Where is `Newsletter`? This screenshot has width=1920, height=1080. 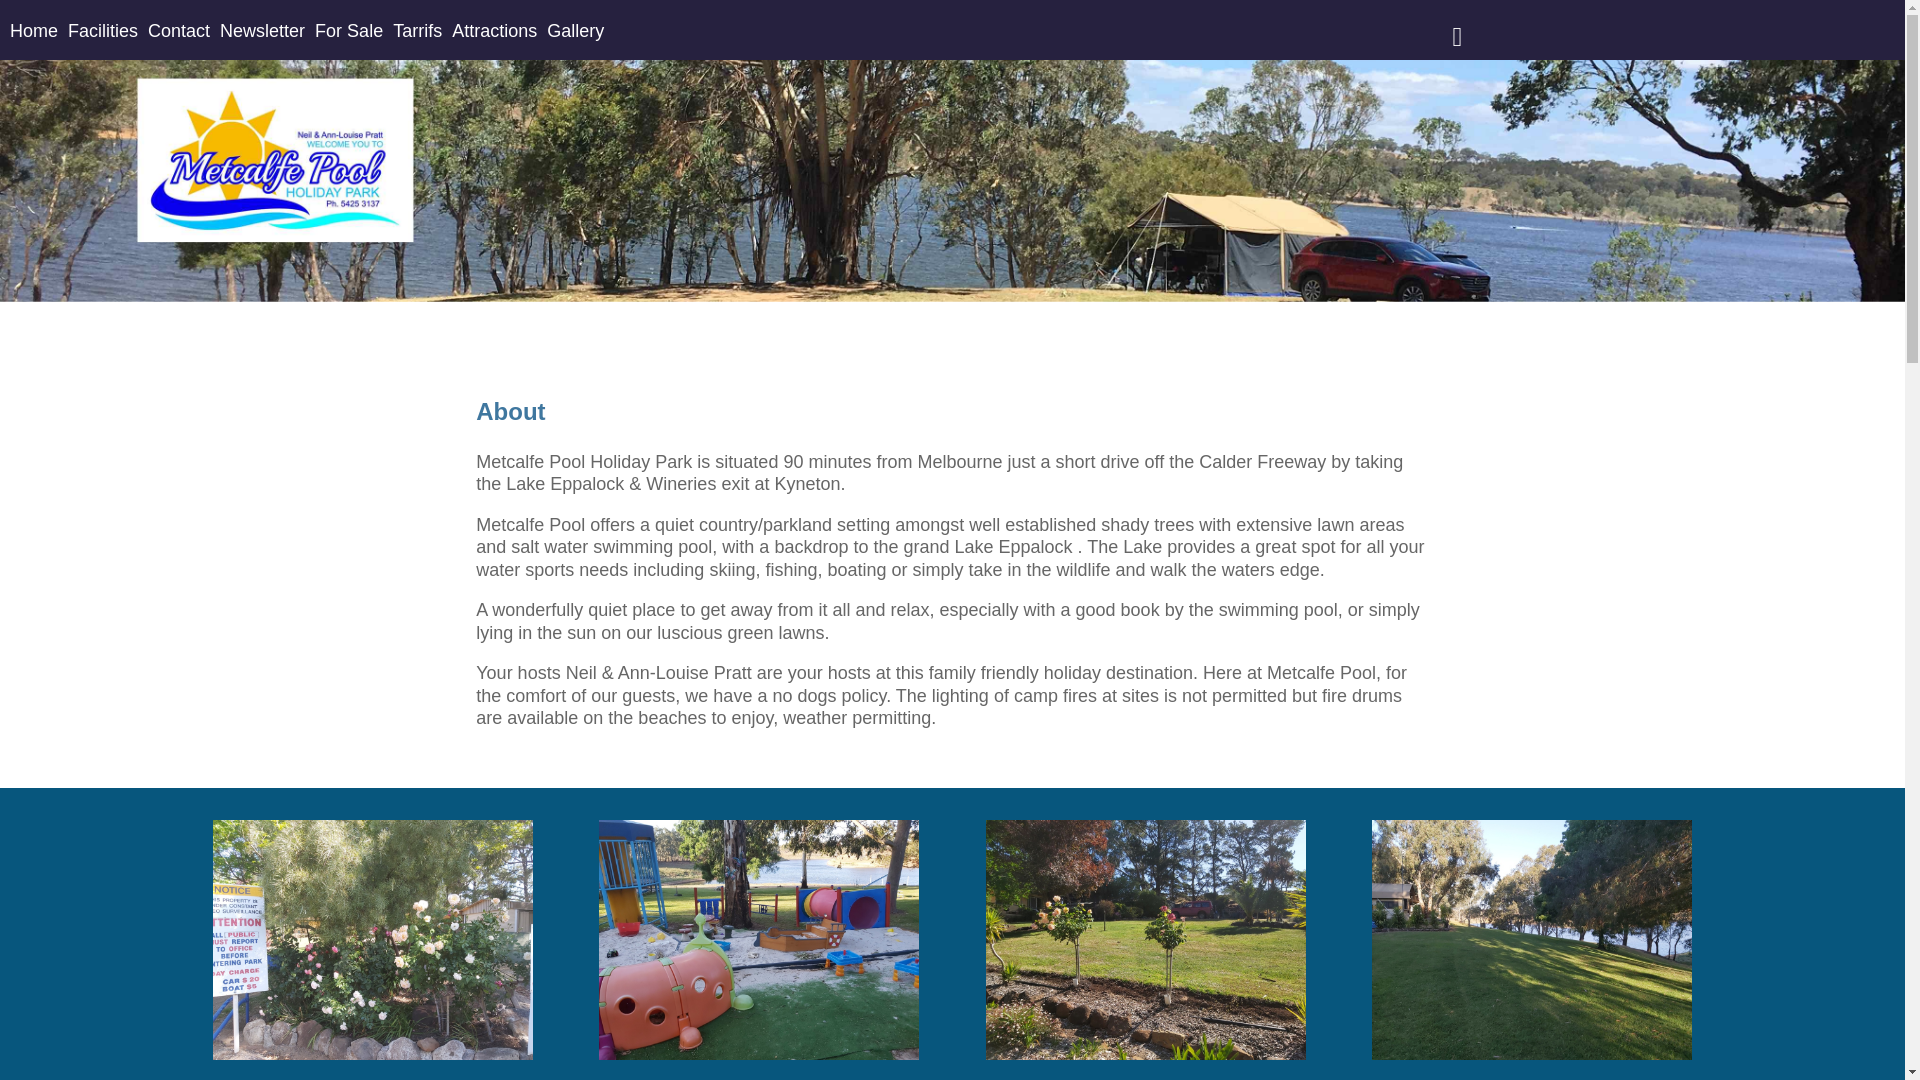
Newsletter is located at coordinates (262, 31).